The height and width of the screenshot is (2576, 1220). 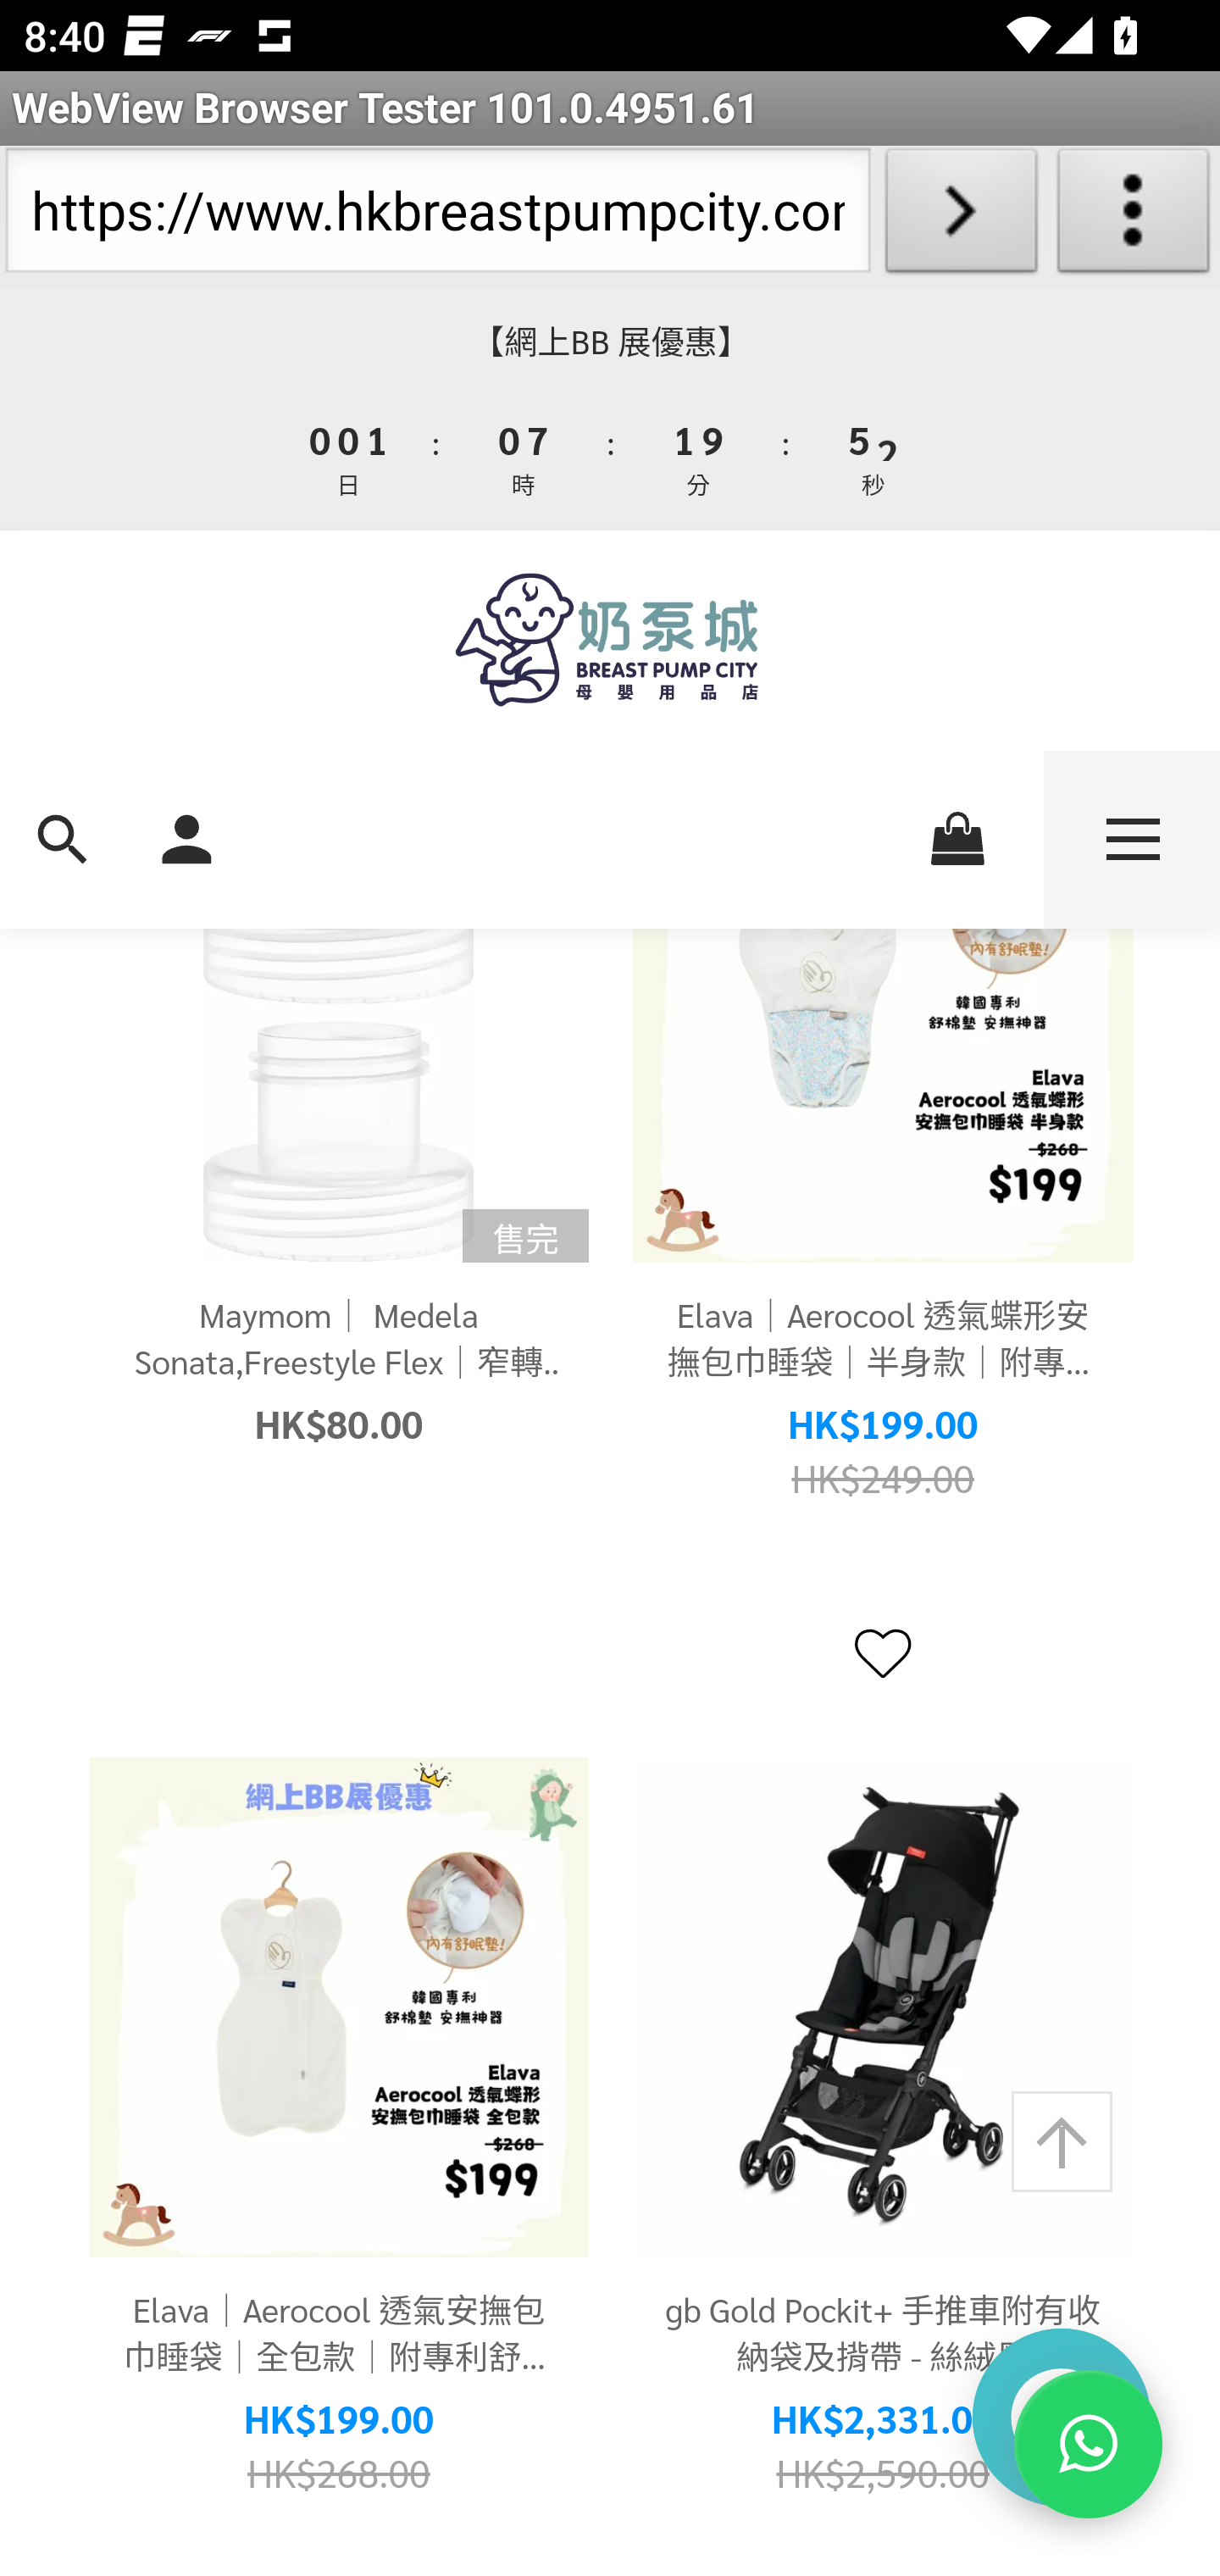 I want to click on gb Gold Pockit+ 手推車附有收納袋及揹帶 - 絲絨黑, so click(x=883, y=2009).